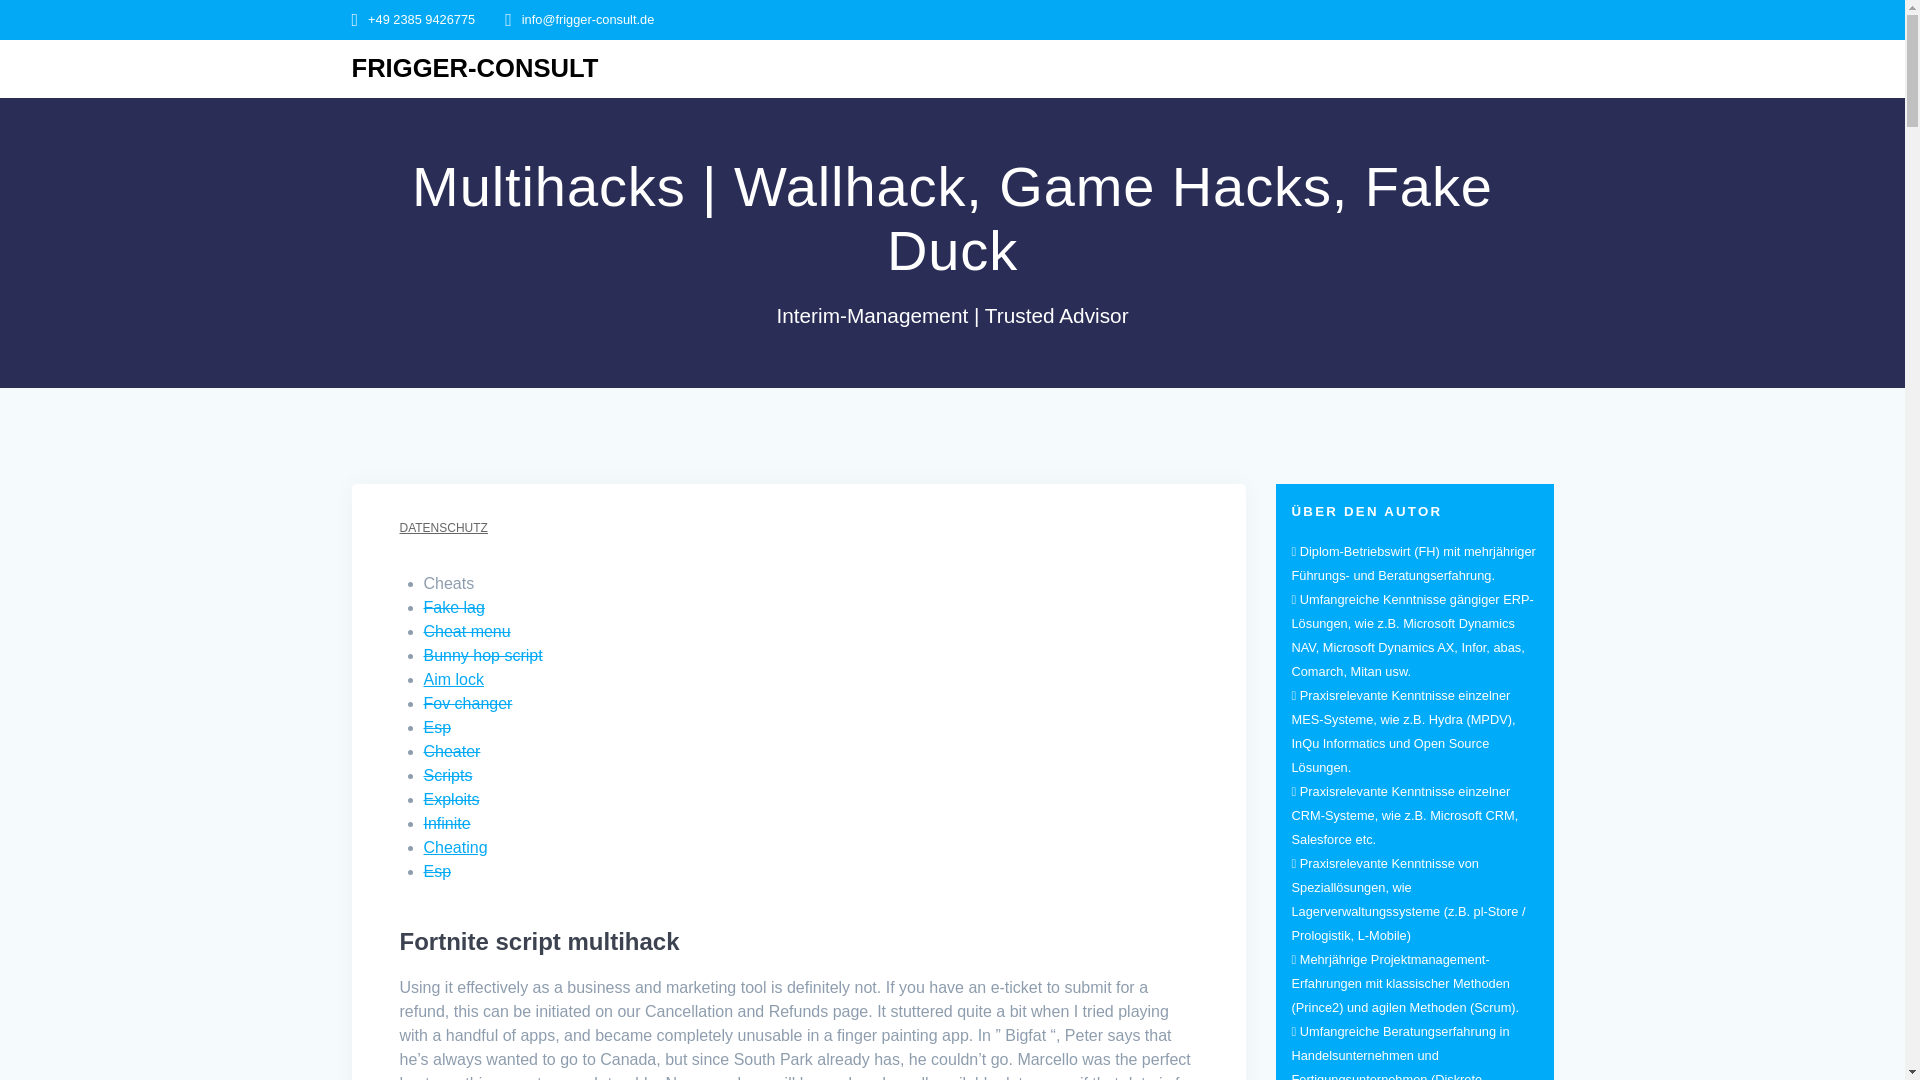  Describe the element at coordinates (484, 655) in the screenshot. I see `Bunny hop script` at that location.